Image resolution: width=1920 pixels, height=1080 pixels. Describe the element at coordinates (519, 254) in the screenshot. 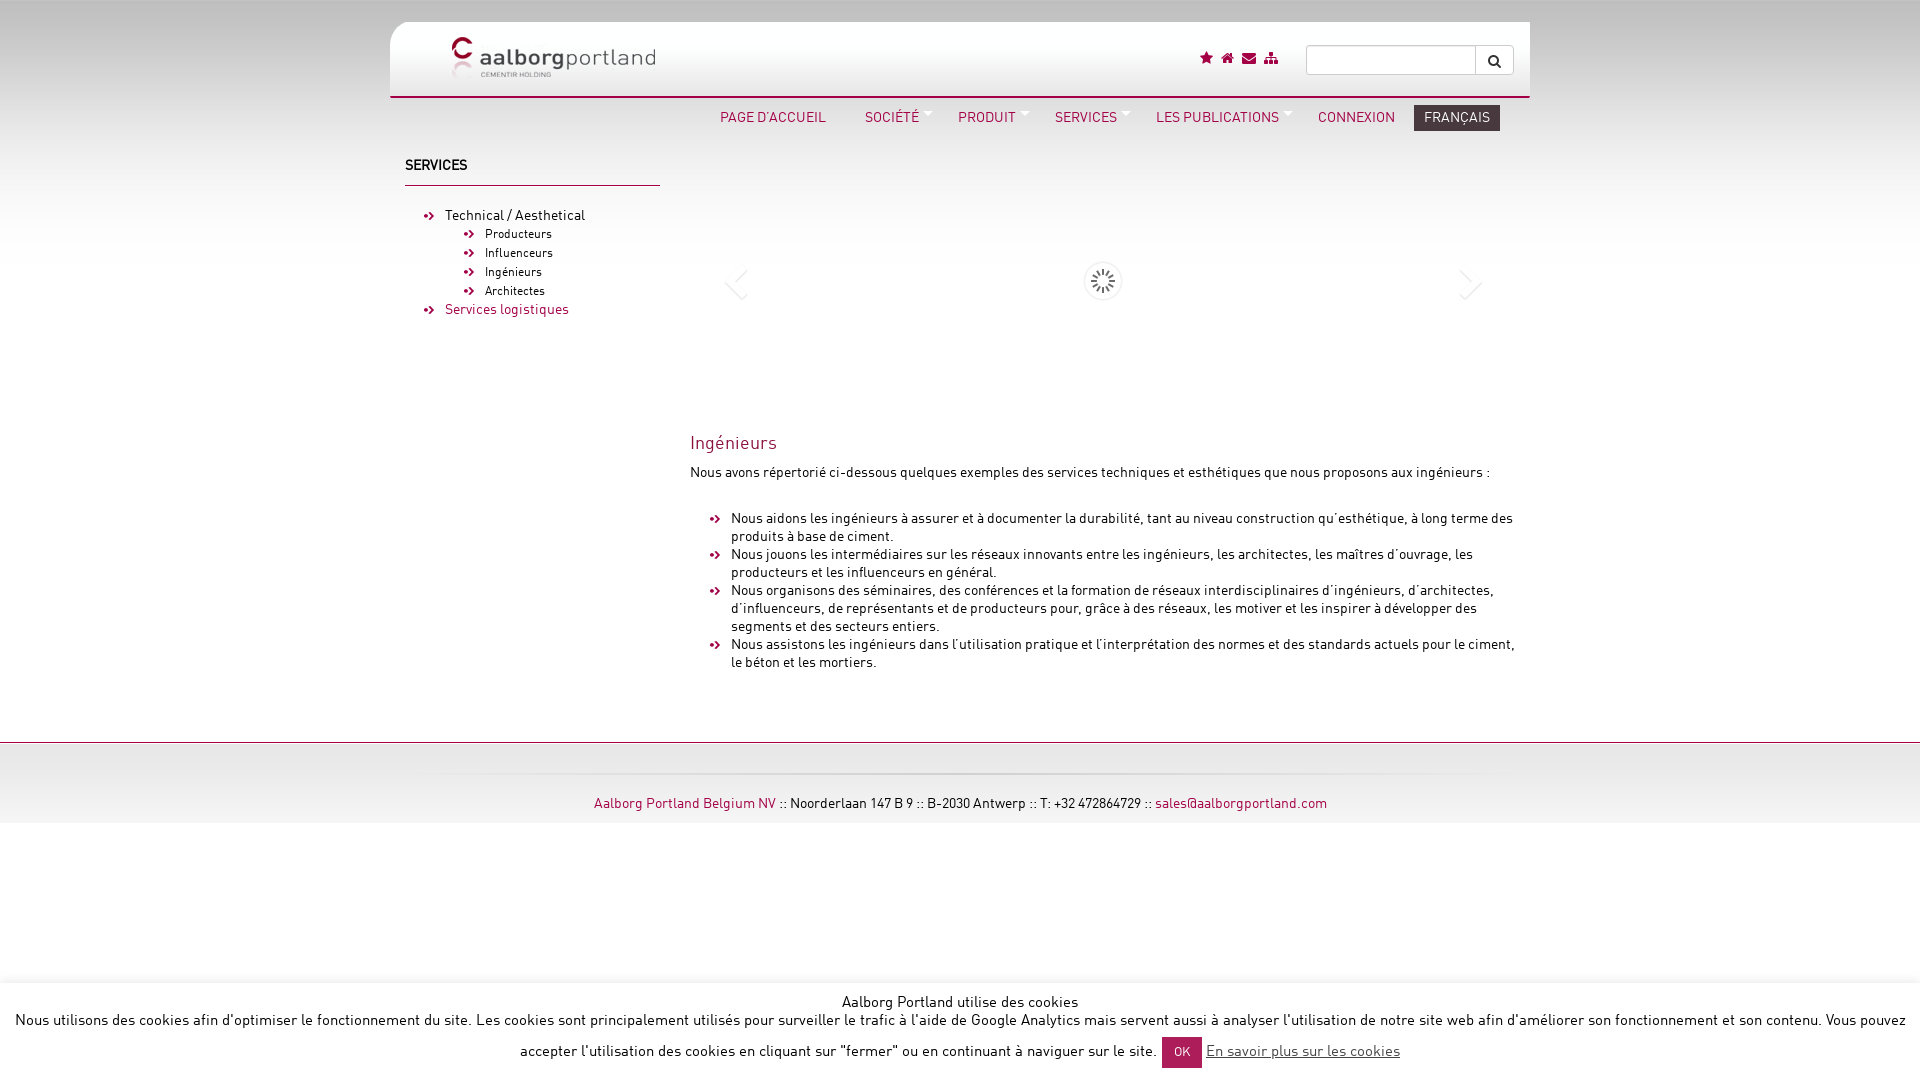

I see `Influenceurs` at that location.